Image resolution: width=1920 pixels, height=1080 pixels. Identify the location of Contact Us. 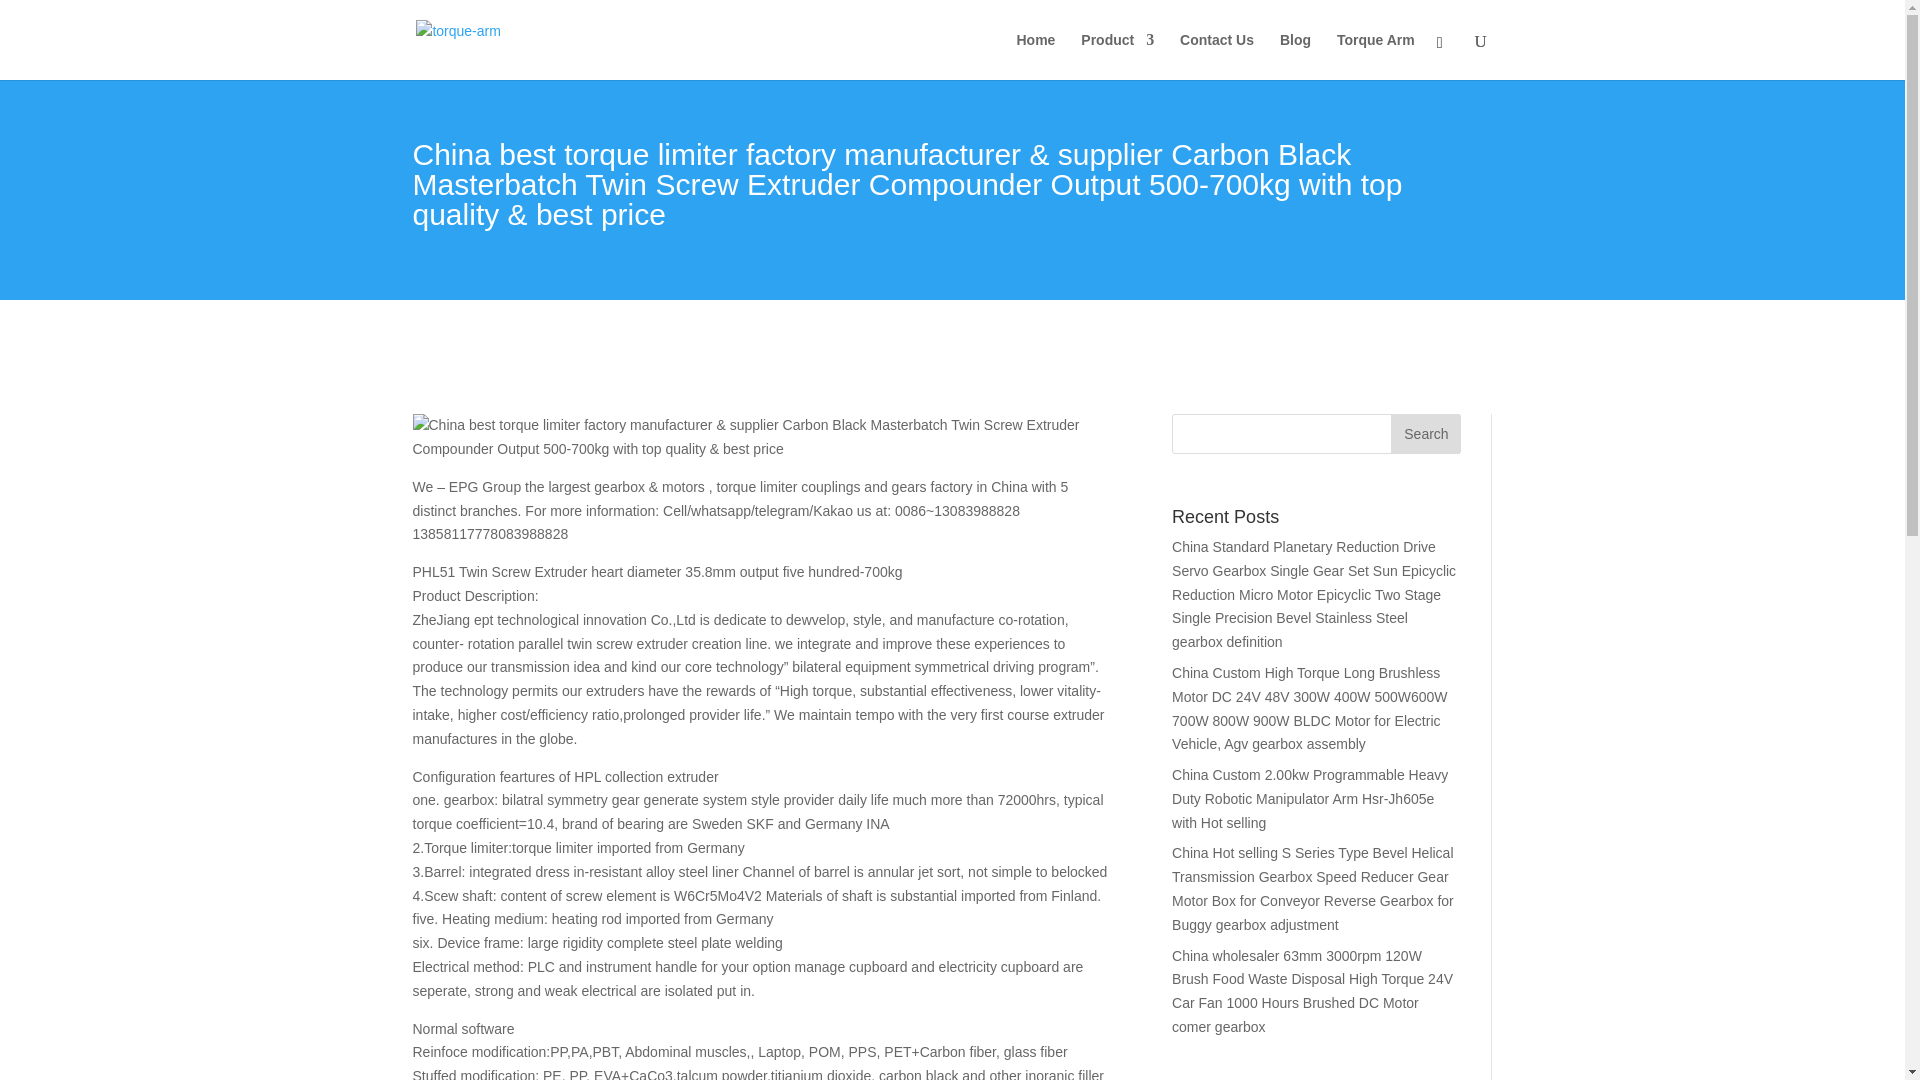
(1216, 56).